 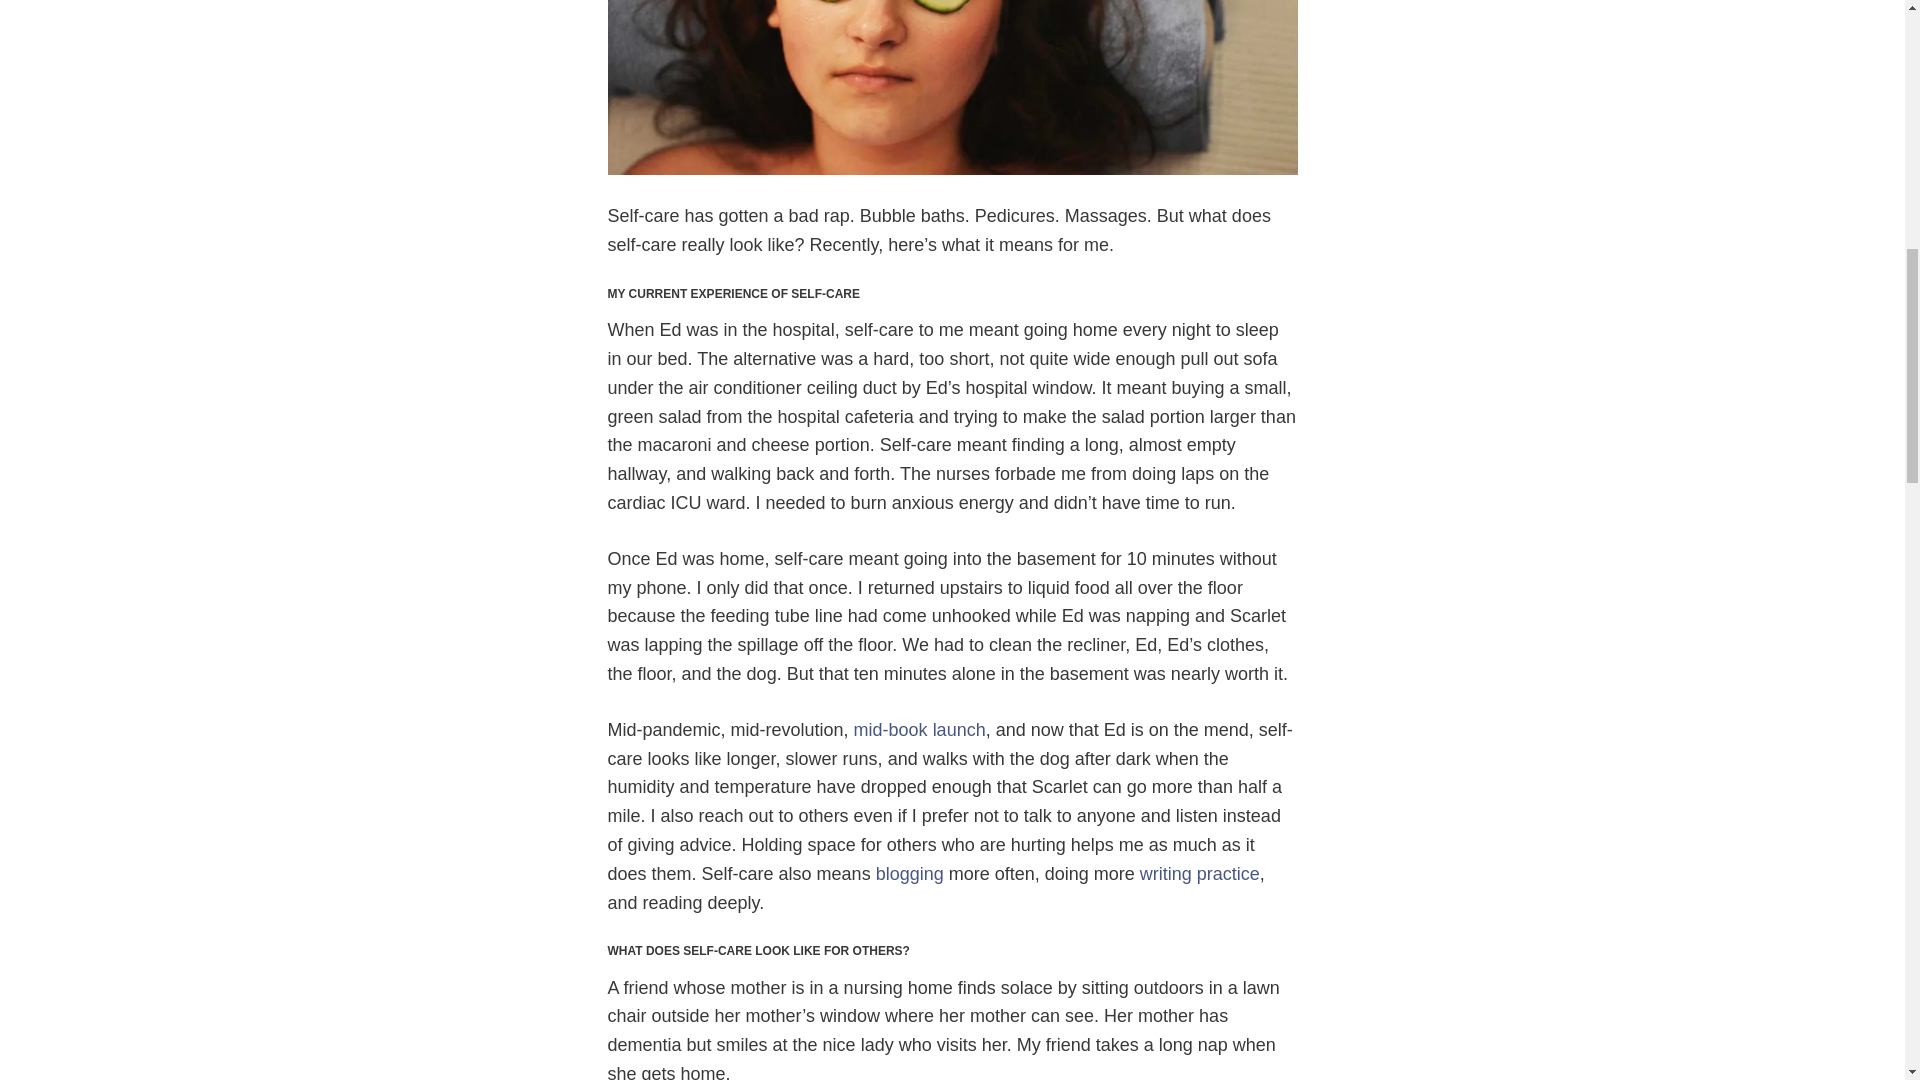 I want to click on writing practice, so click(x=1200, y=874).